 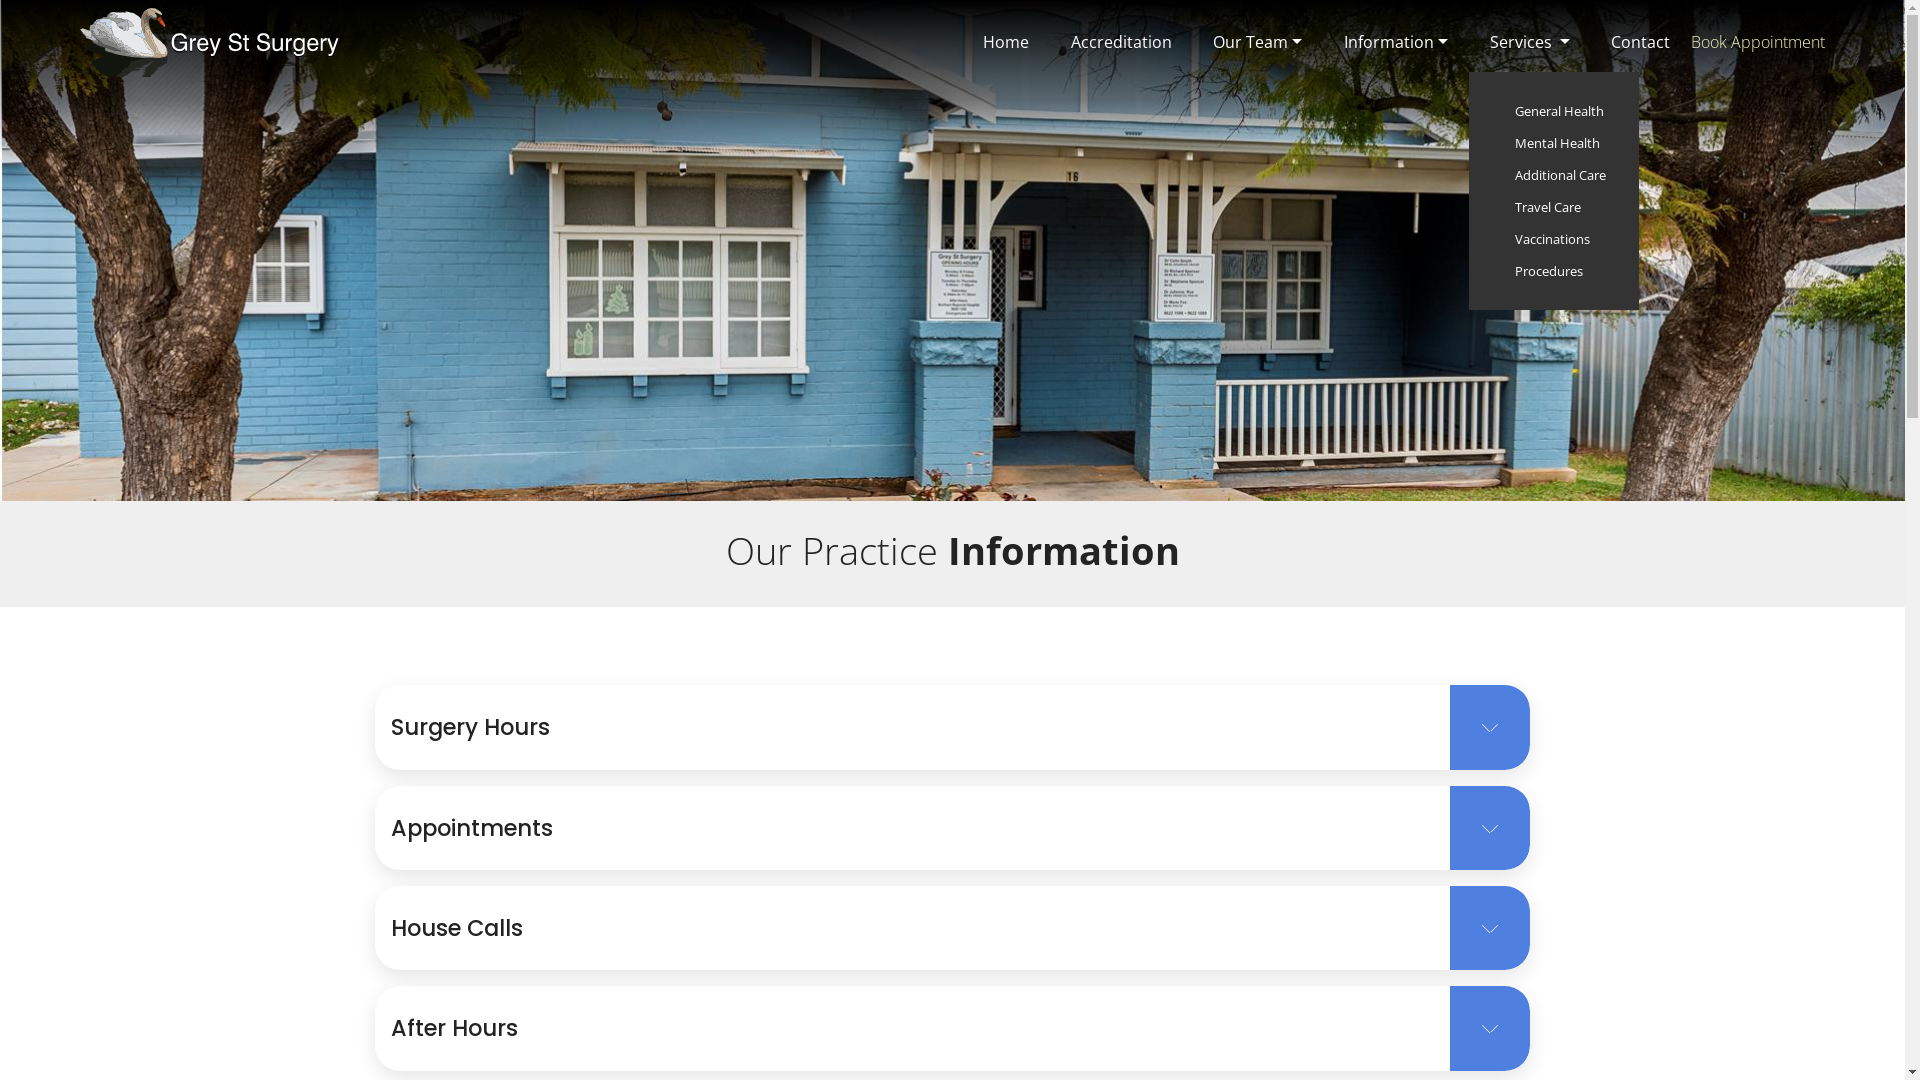 I want to click on House Calls, so click(x=952, y=928).